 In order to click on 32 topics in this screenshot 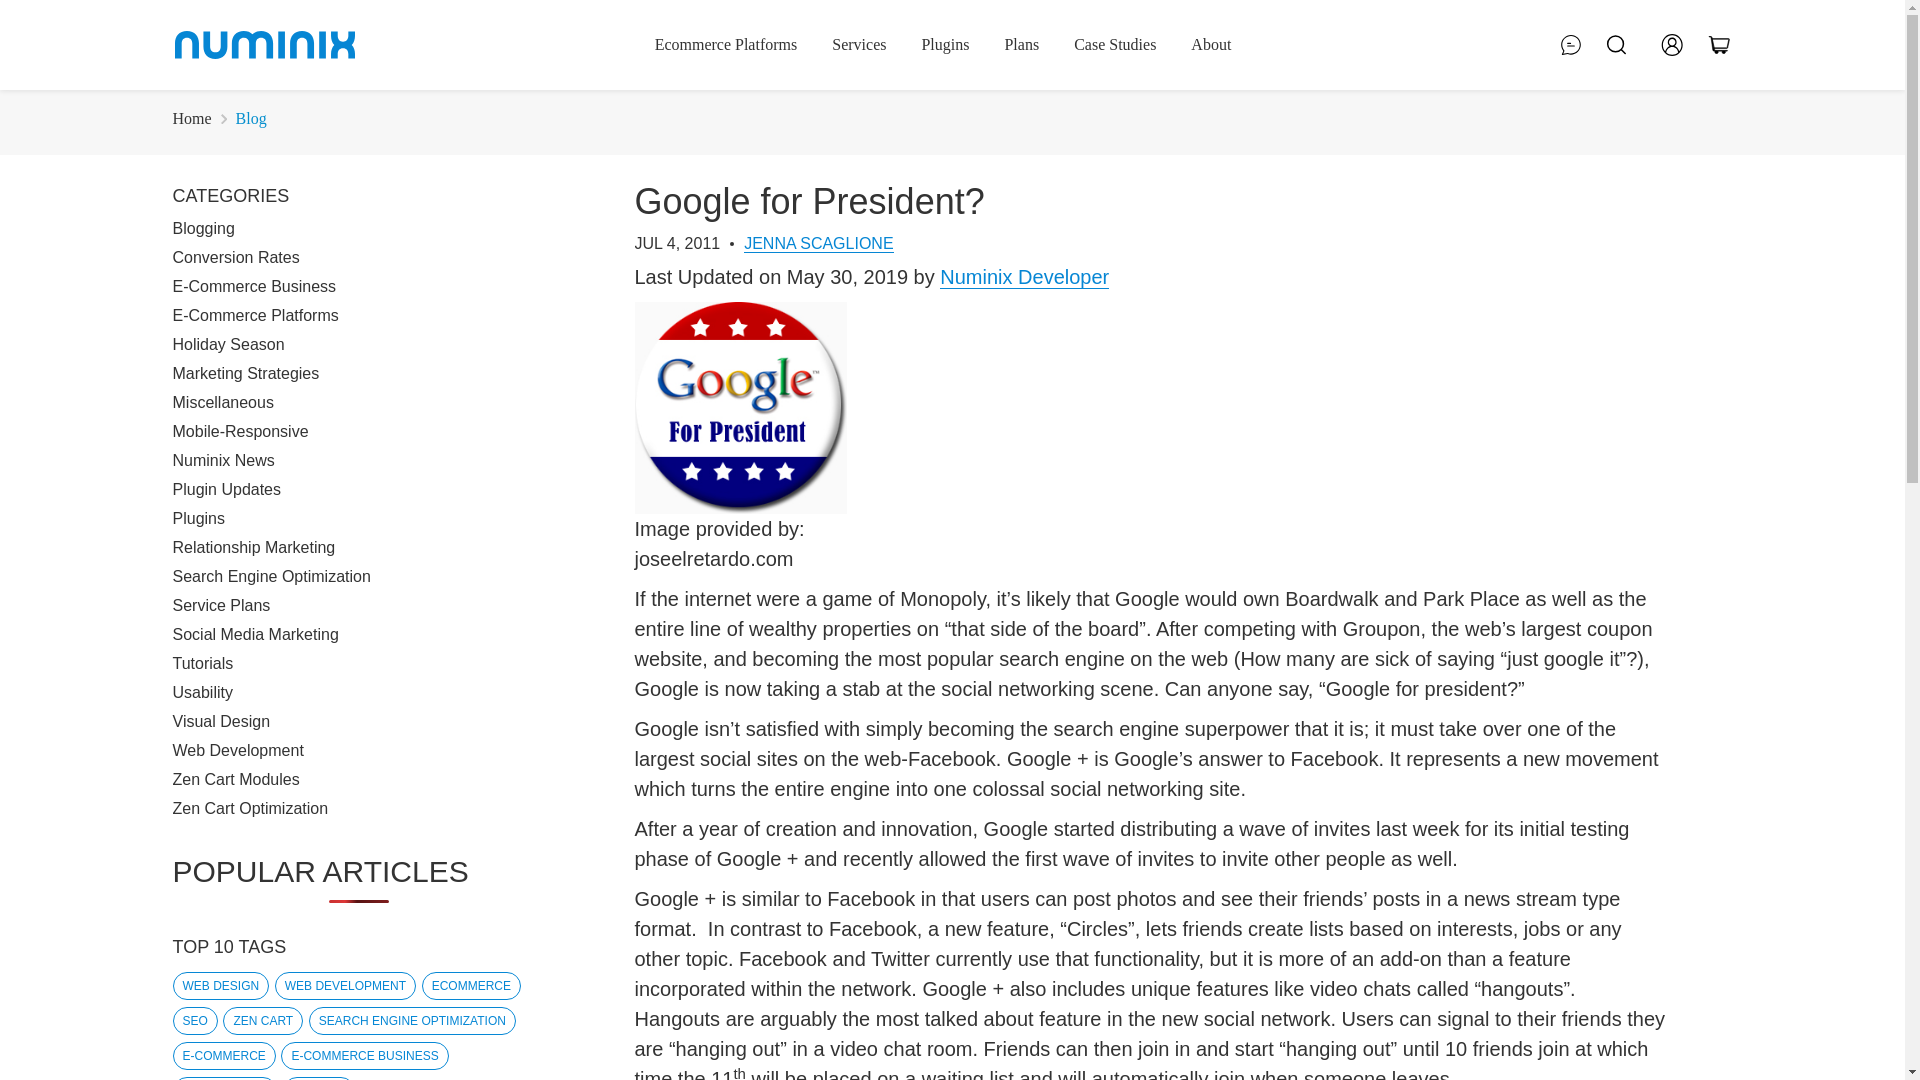, I will do `click(223, 1056)`.